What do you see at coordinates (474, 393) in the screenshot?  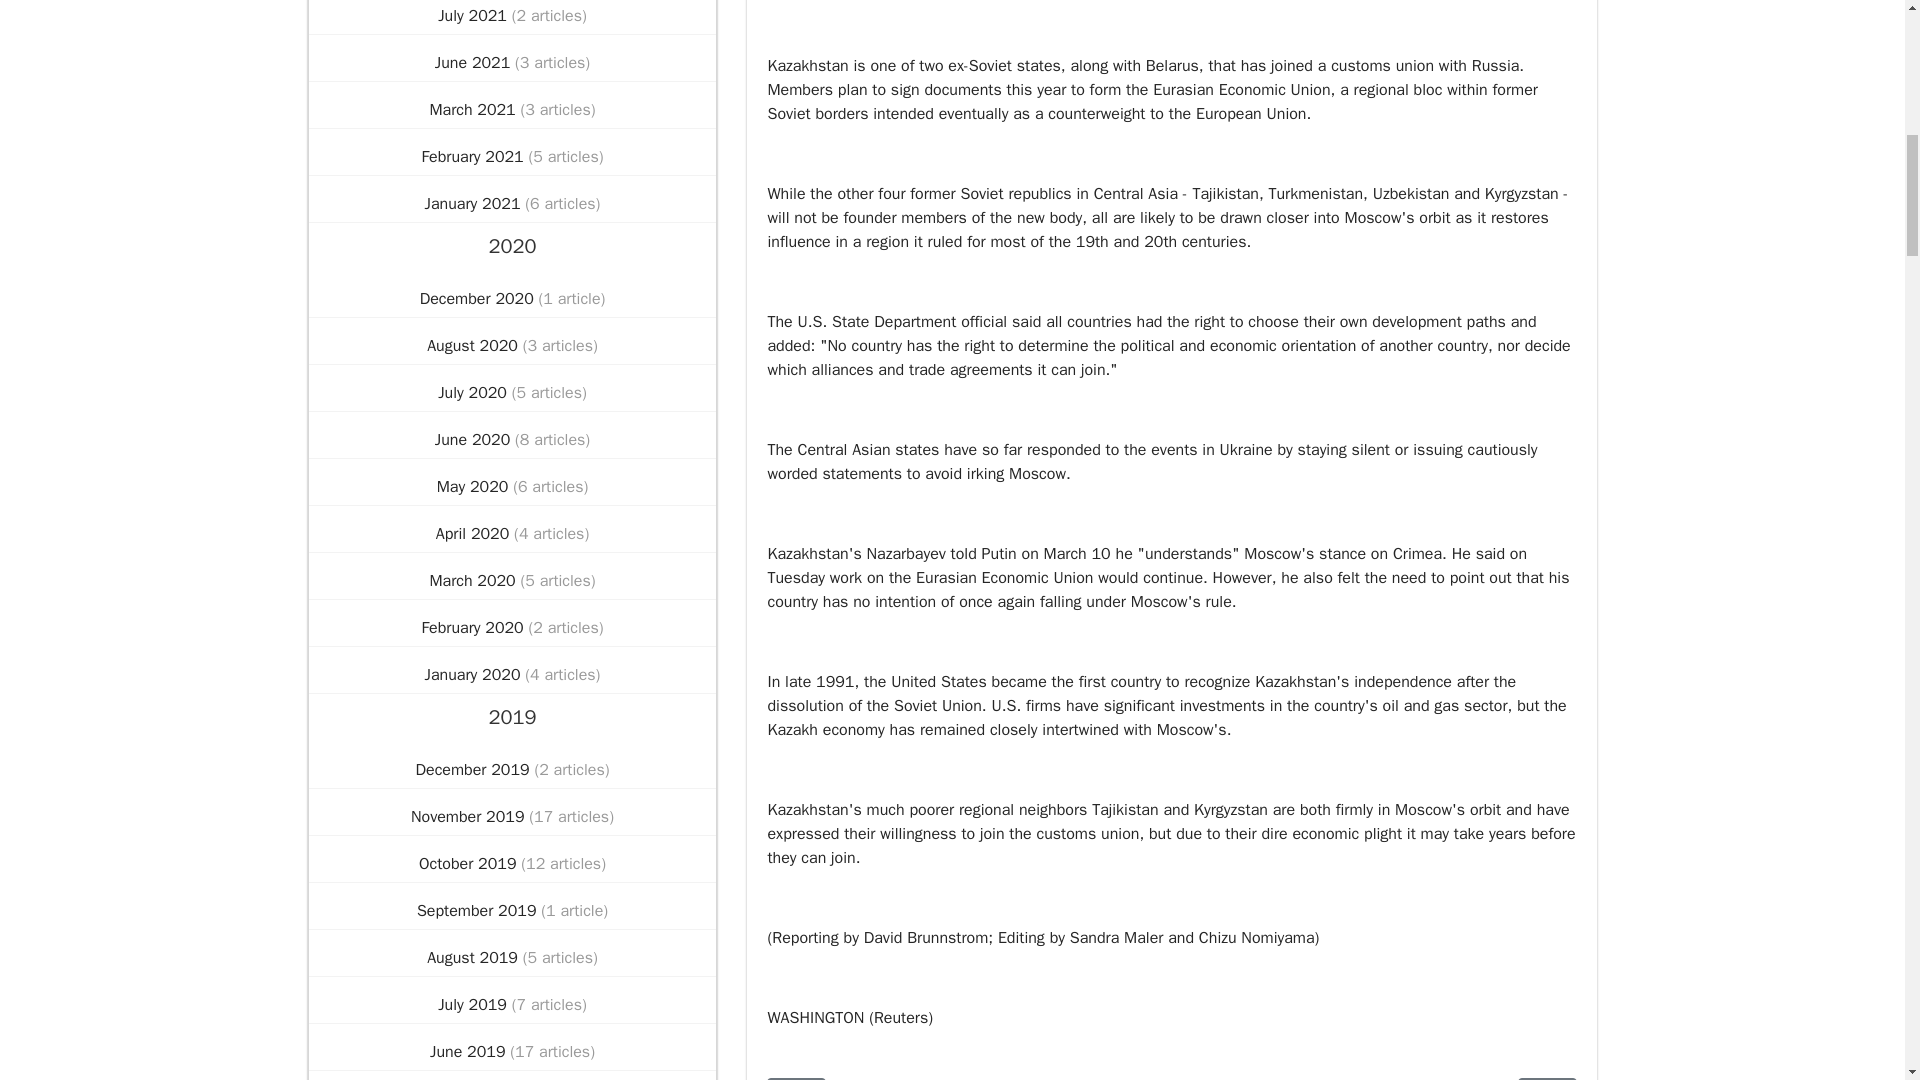 I see `July 2020` at bounding box center [474, 393].